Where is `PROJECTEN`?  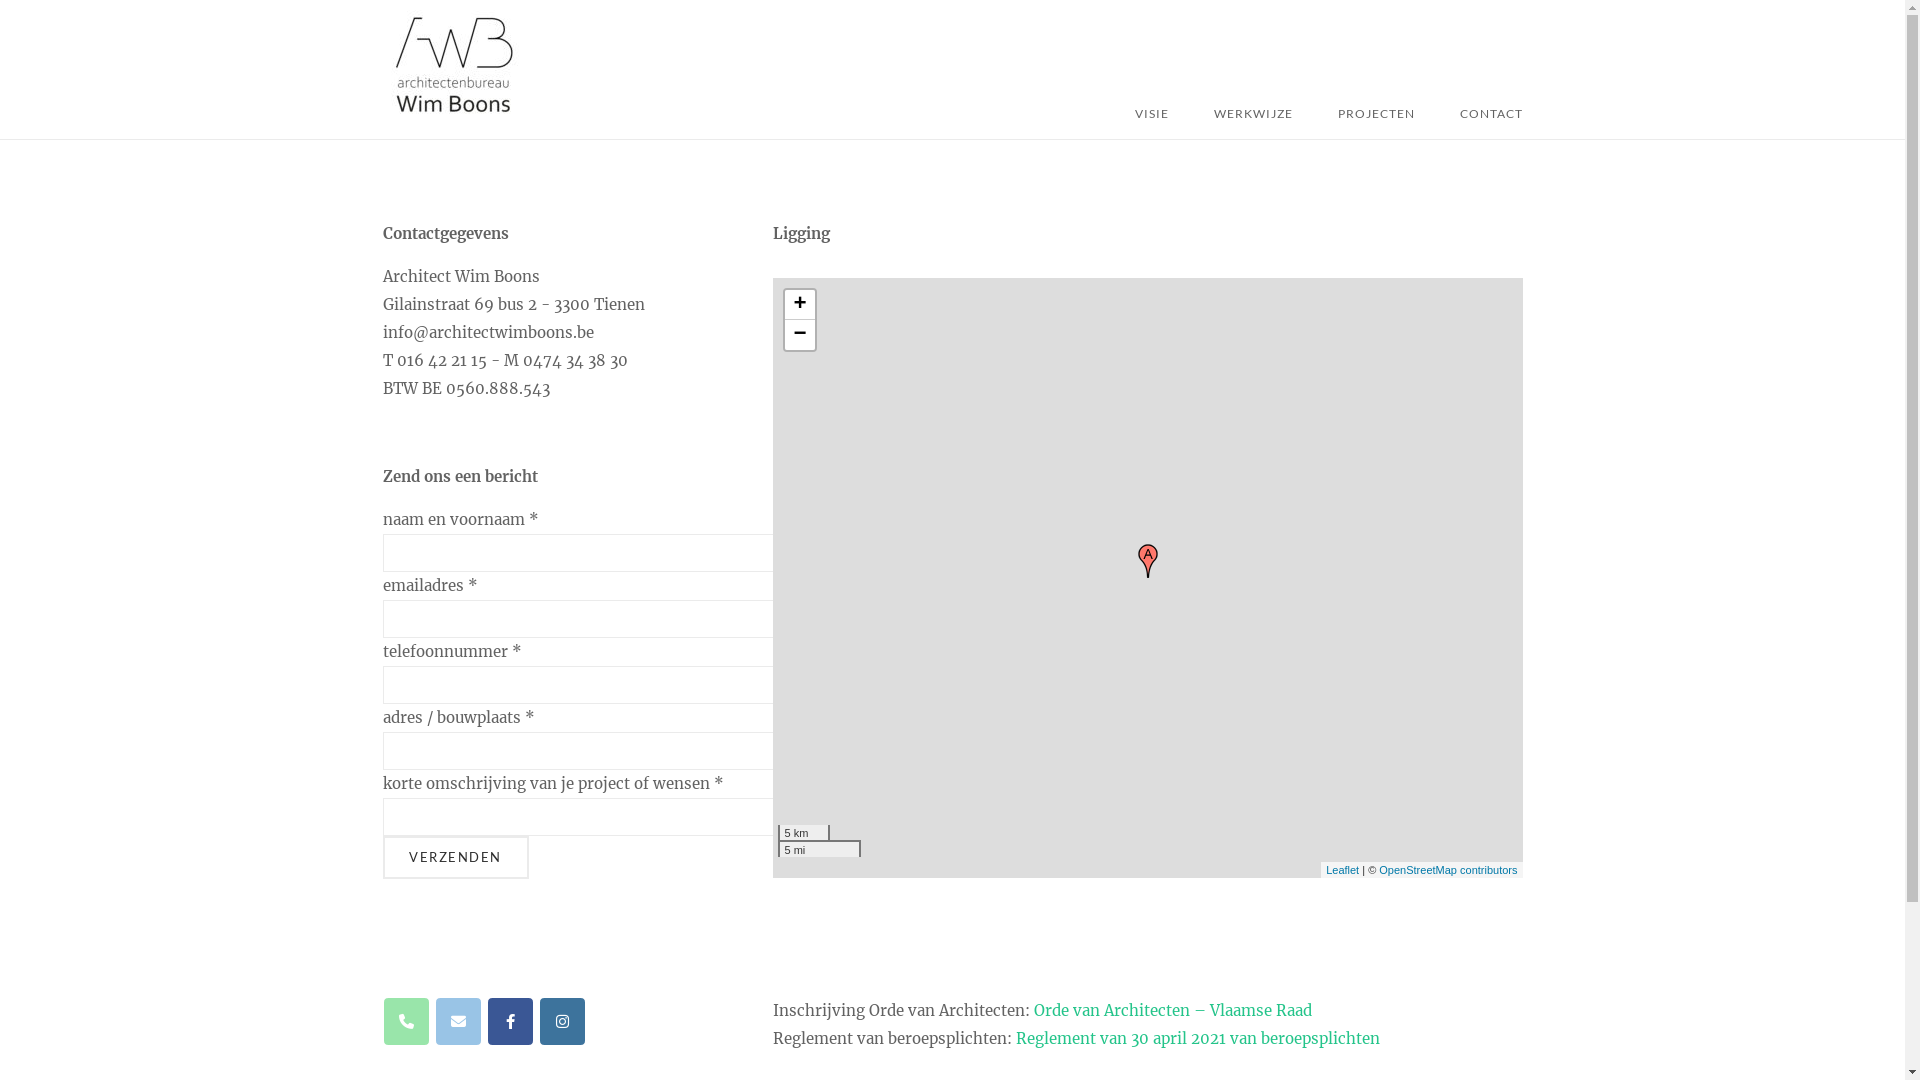
PROJECTEN is located at coordinates (1376, 114).